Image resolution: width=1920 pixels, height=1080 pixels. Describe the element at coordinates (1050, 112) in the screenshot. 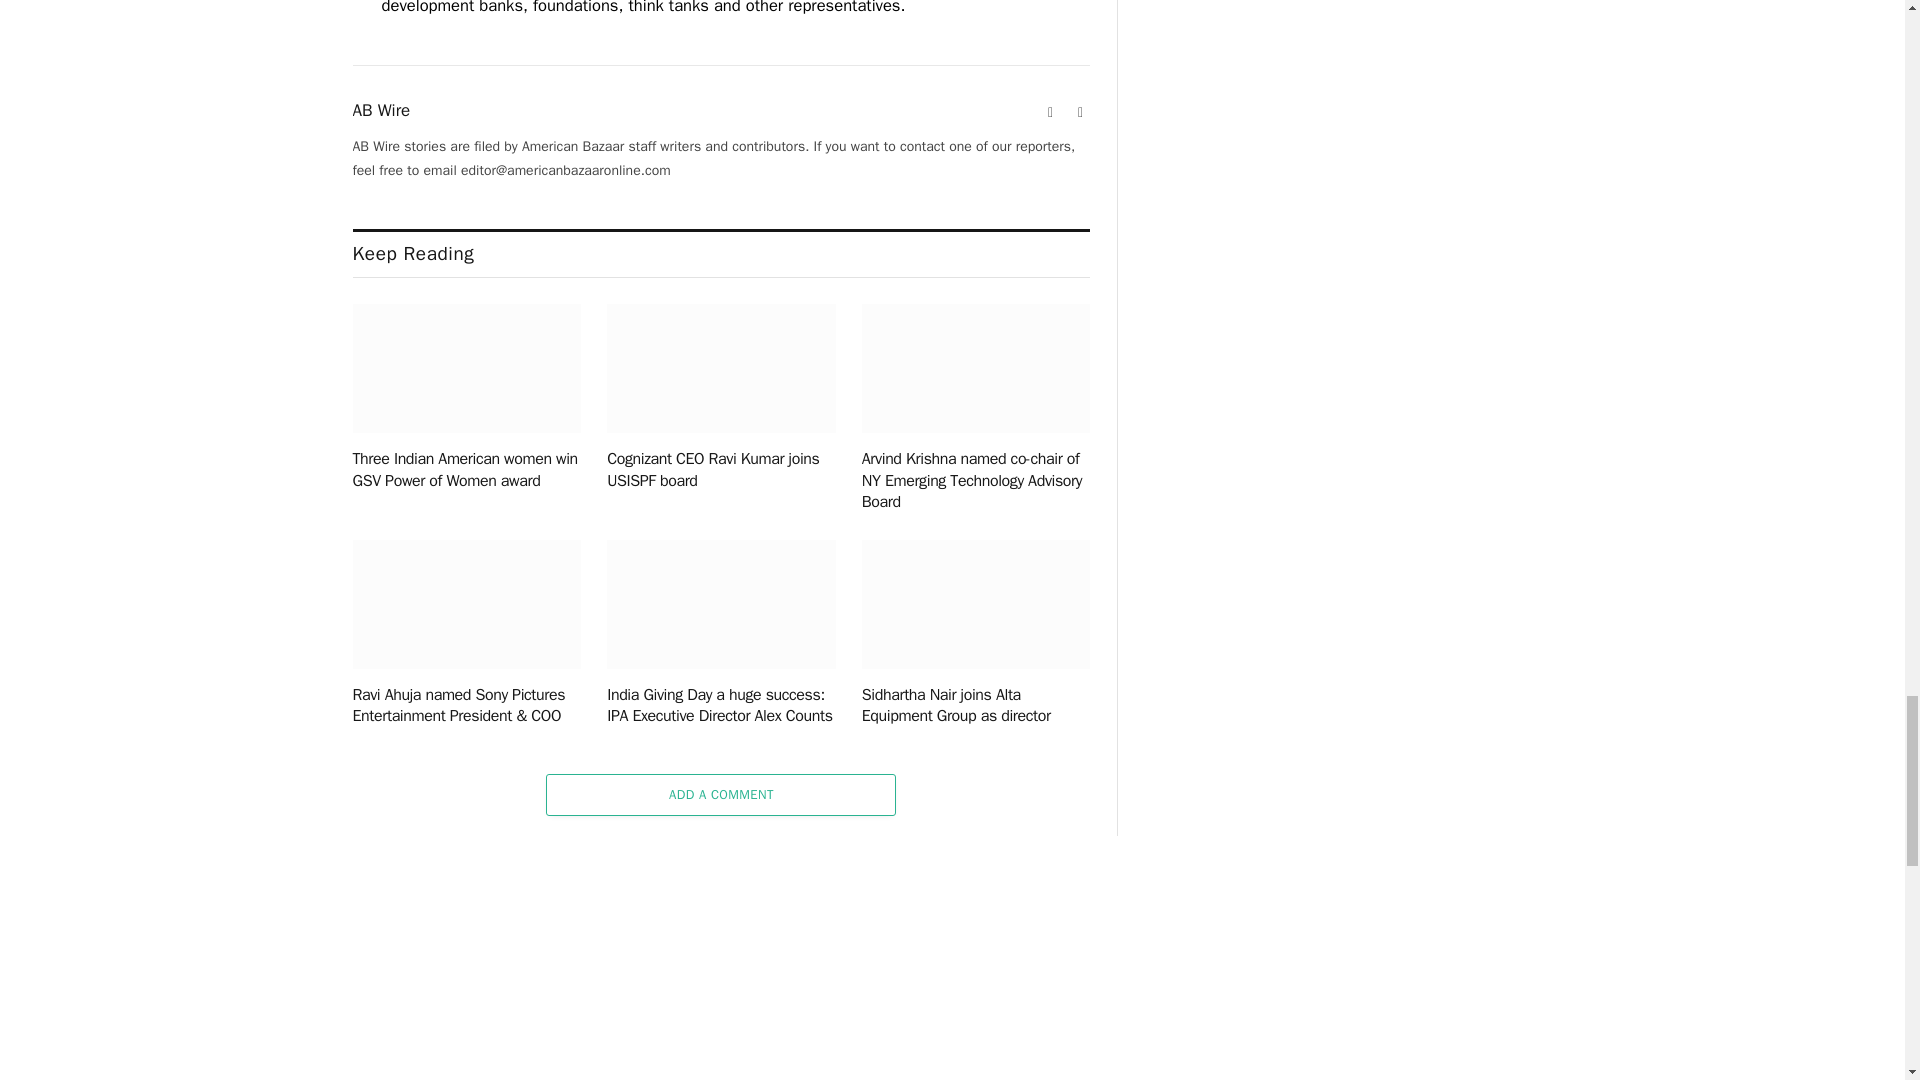

I see `Website` at that location.